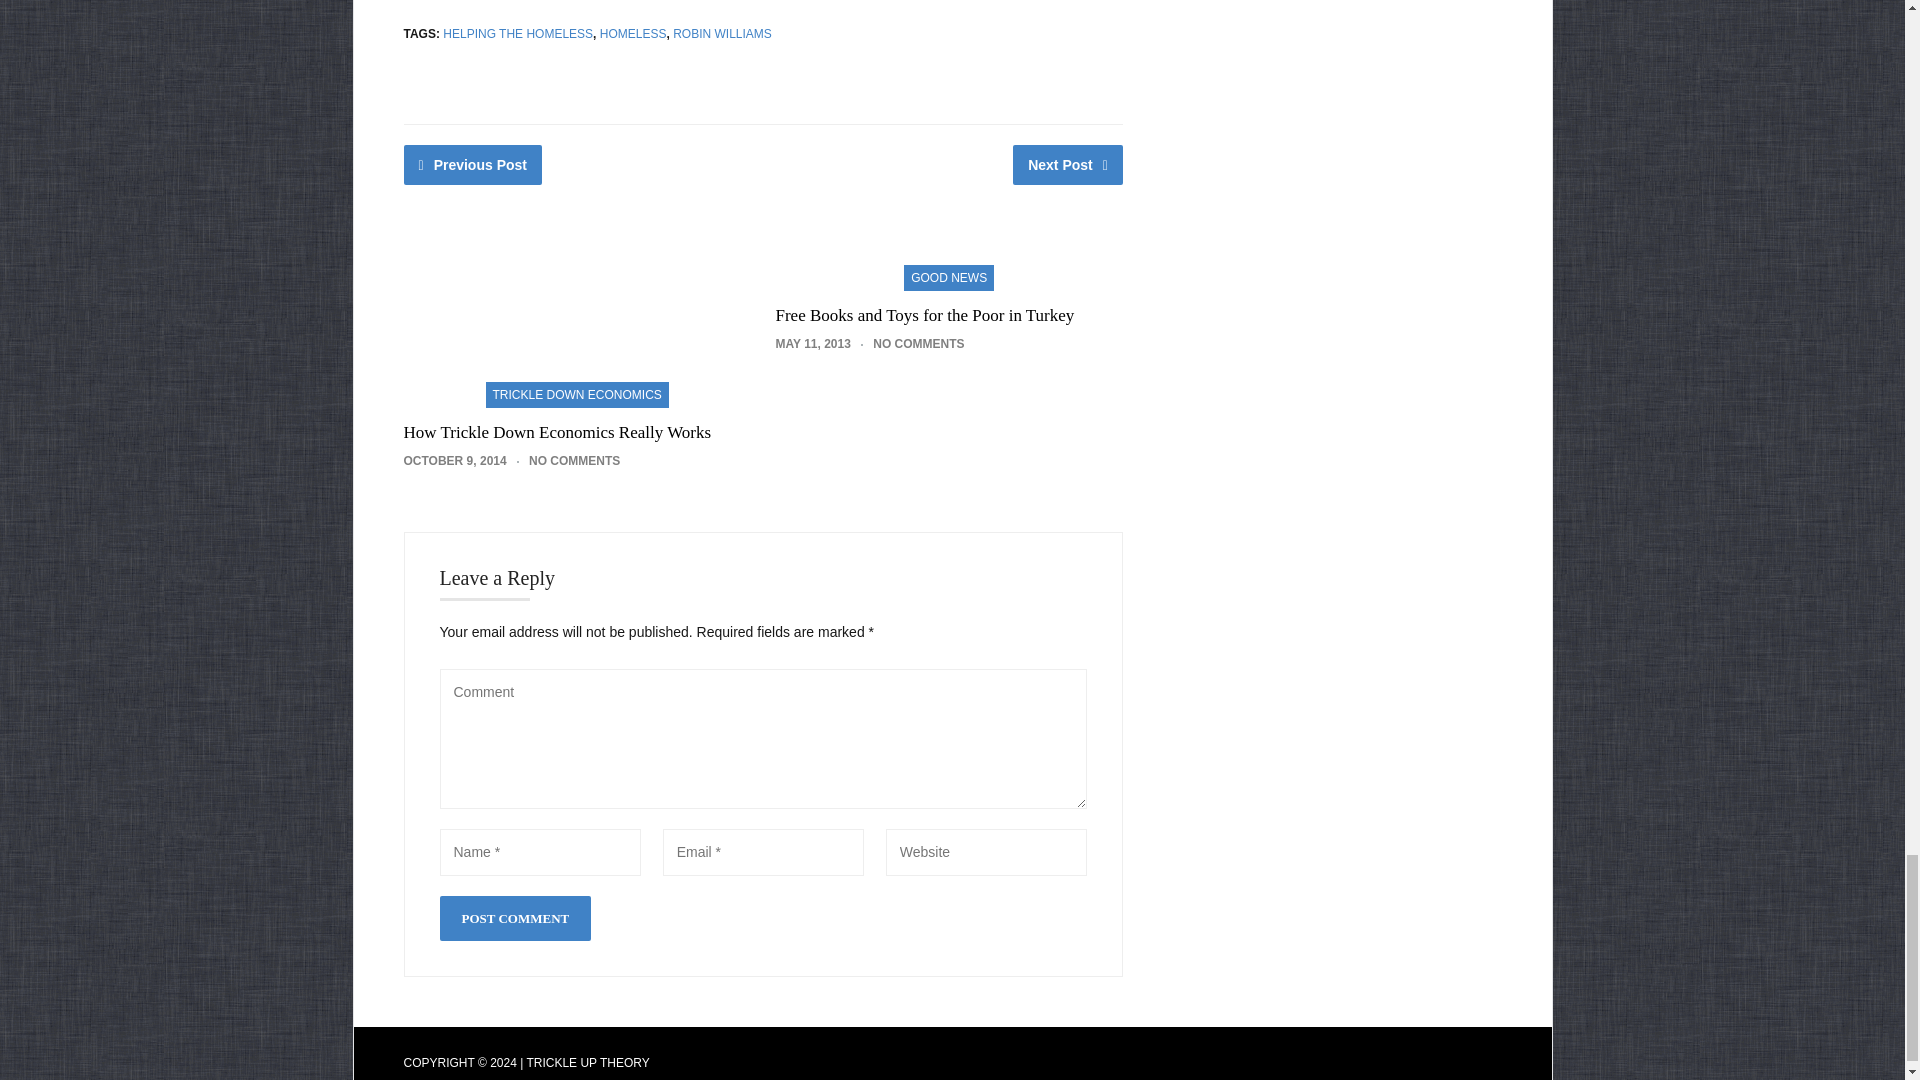 This screenshot has height=1080, width=1920. I want to click on NO COMMENTS, so click(574, 460).